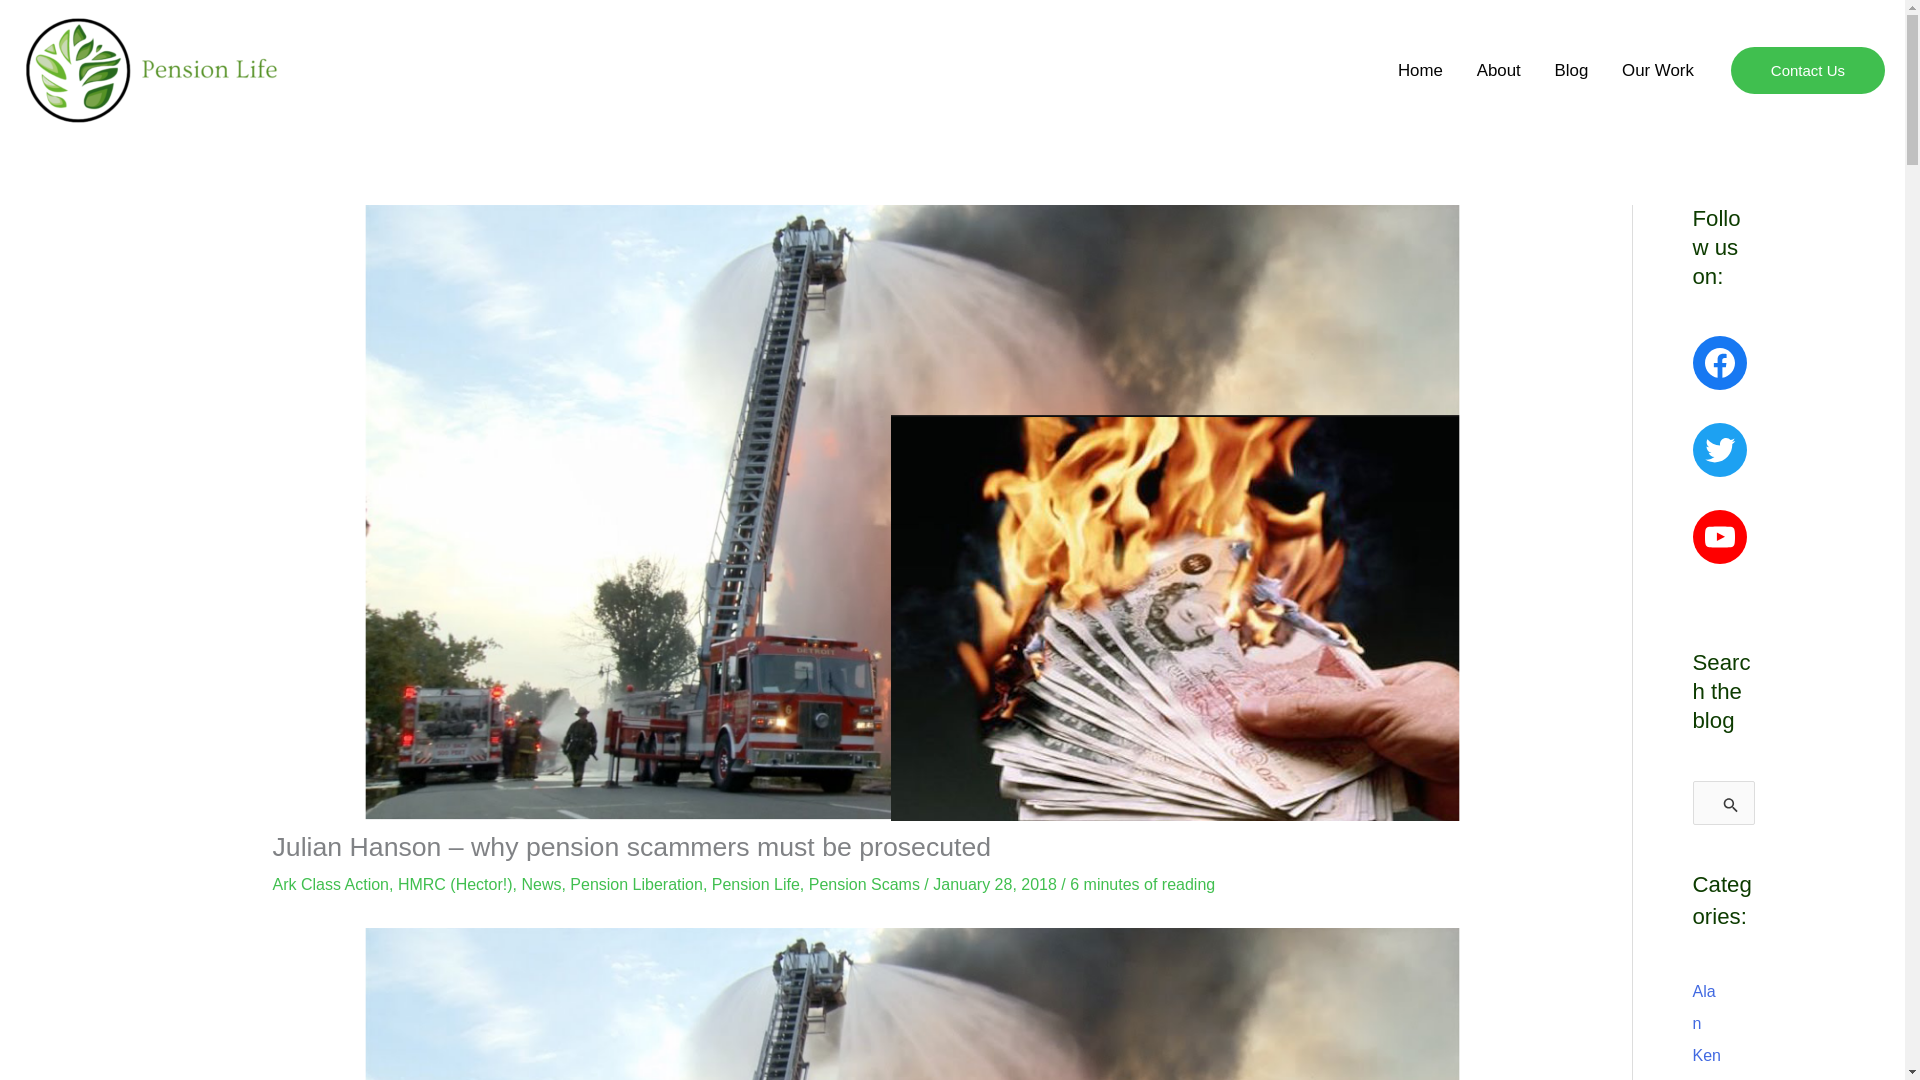 The width and height of the screenshot is (1920, 1080). Describe the element at coordinates (330, 884) in the screenshot. I see `Ark Class Action` at that location.